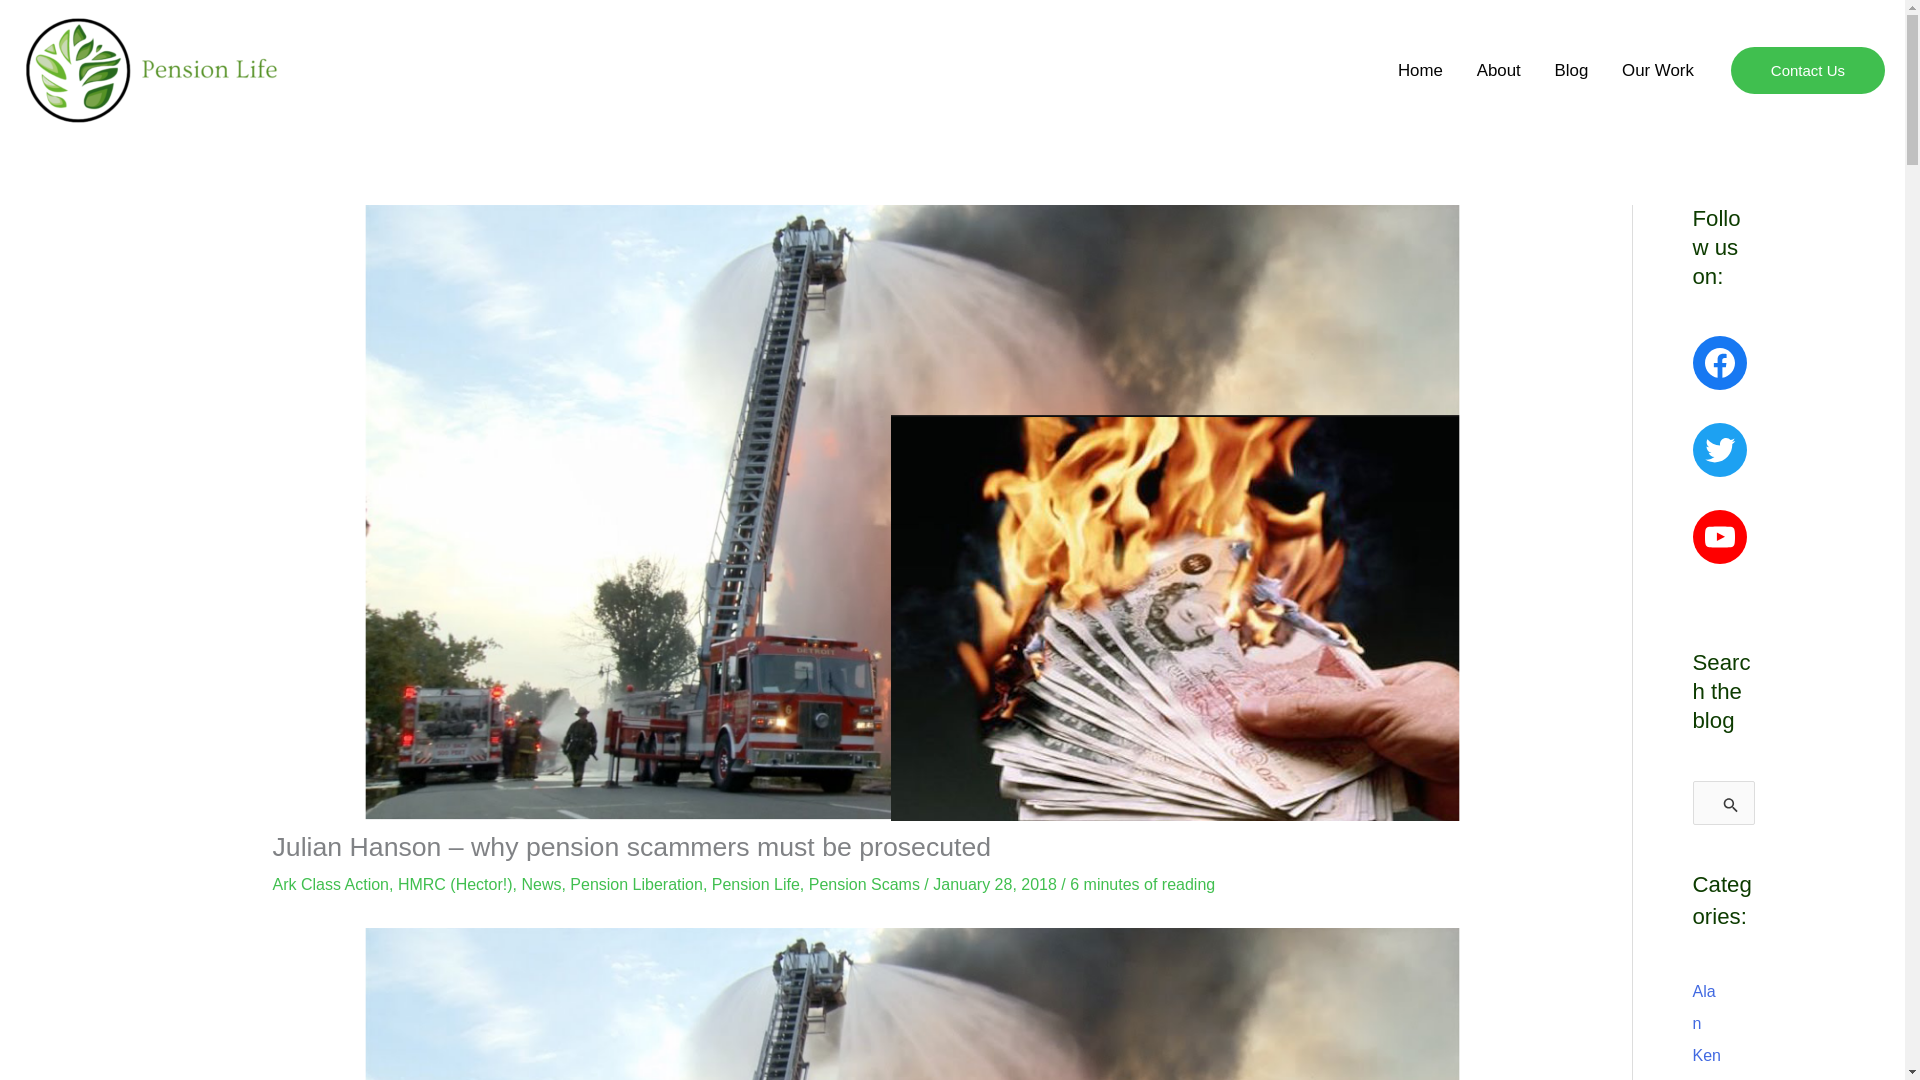 The width and height of the screenshot is (1920, 1080). Describe the element at coordinates (330, 884) in the screenshot. I see `Ark Class Action` at that location.